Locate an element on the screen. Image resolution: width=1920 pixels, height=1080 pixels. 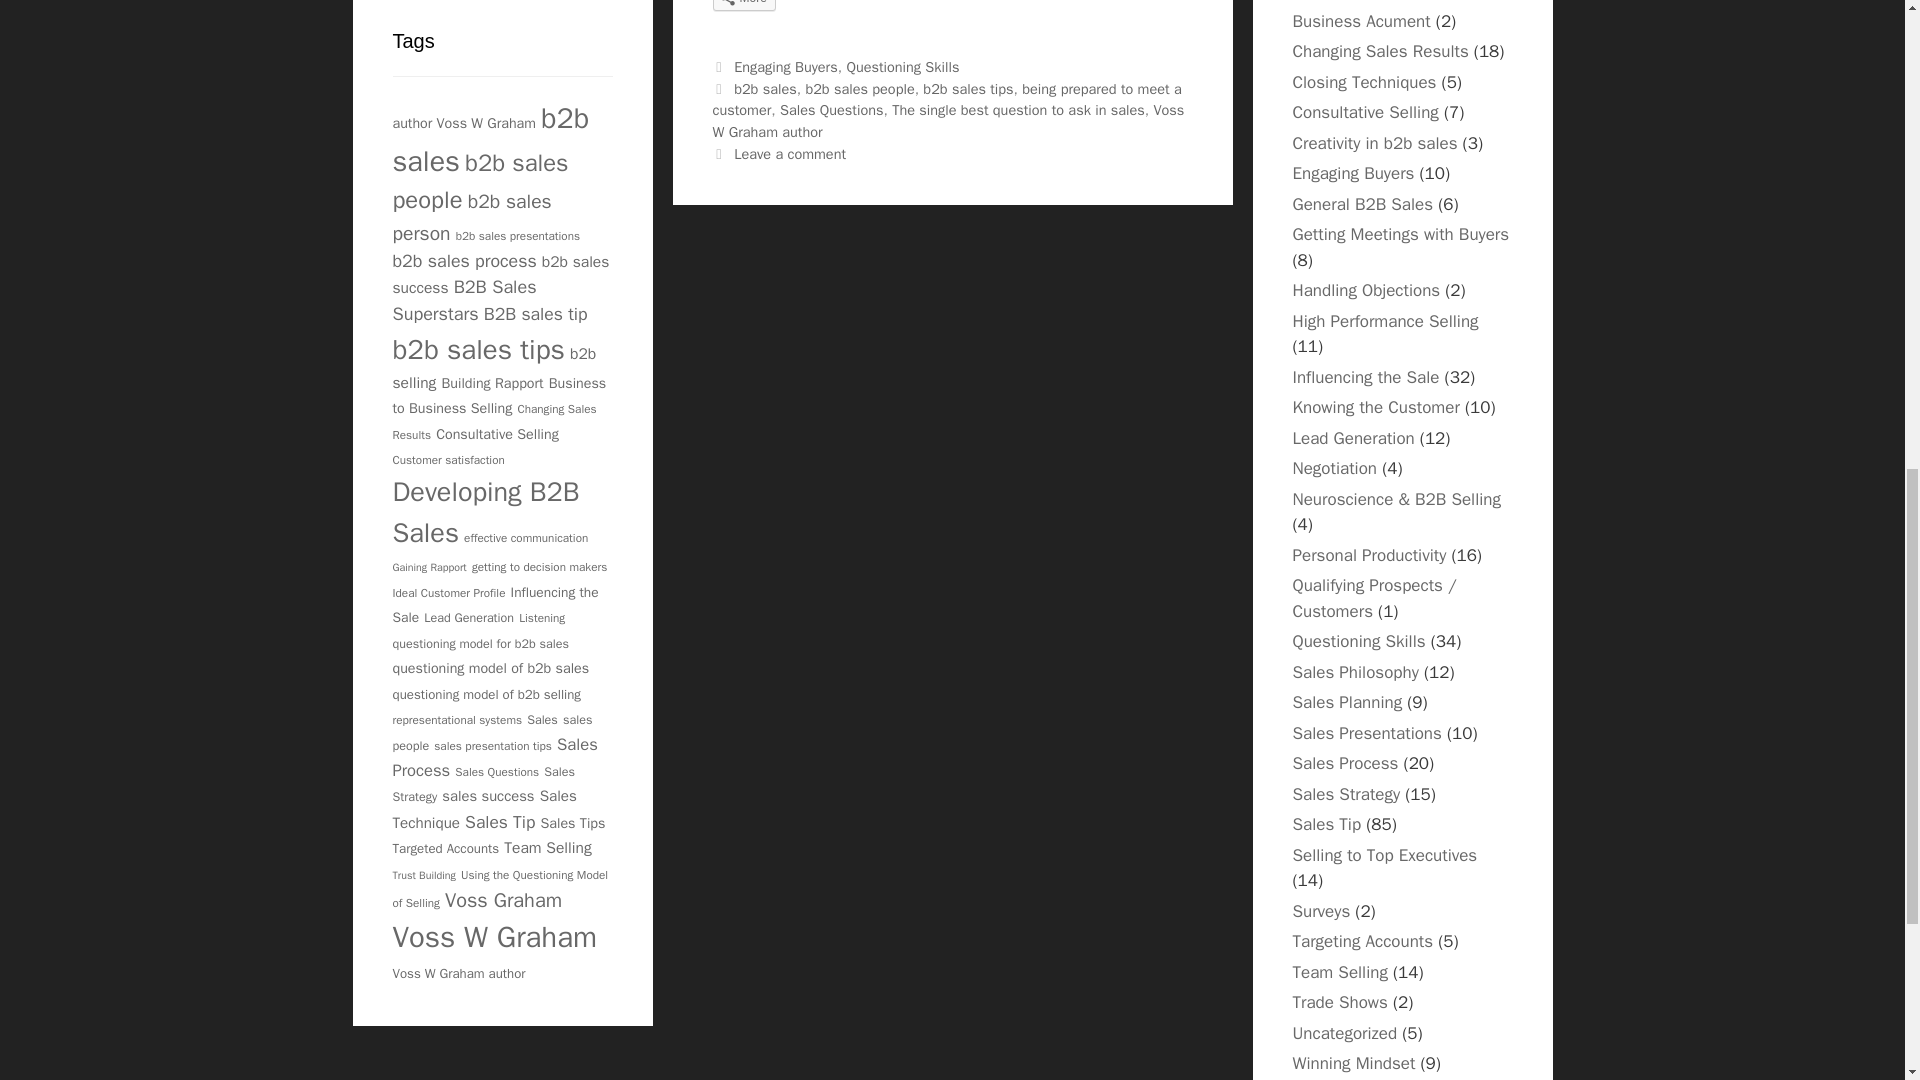
How to Close Successfully is located at coordinates (1364, 82).